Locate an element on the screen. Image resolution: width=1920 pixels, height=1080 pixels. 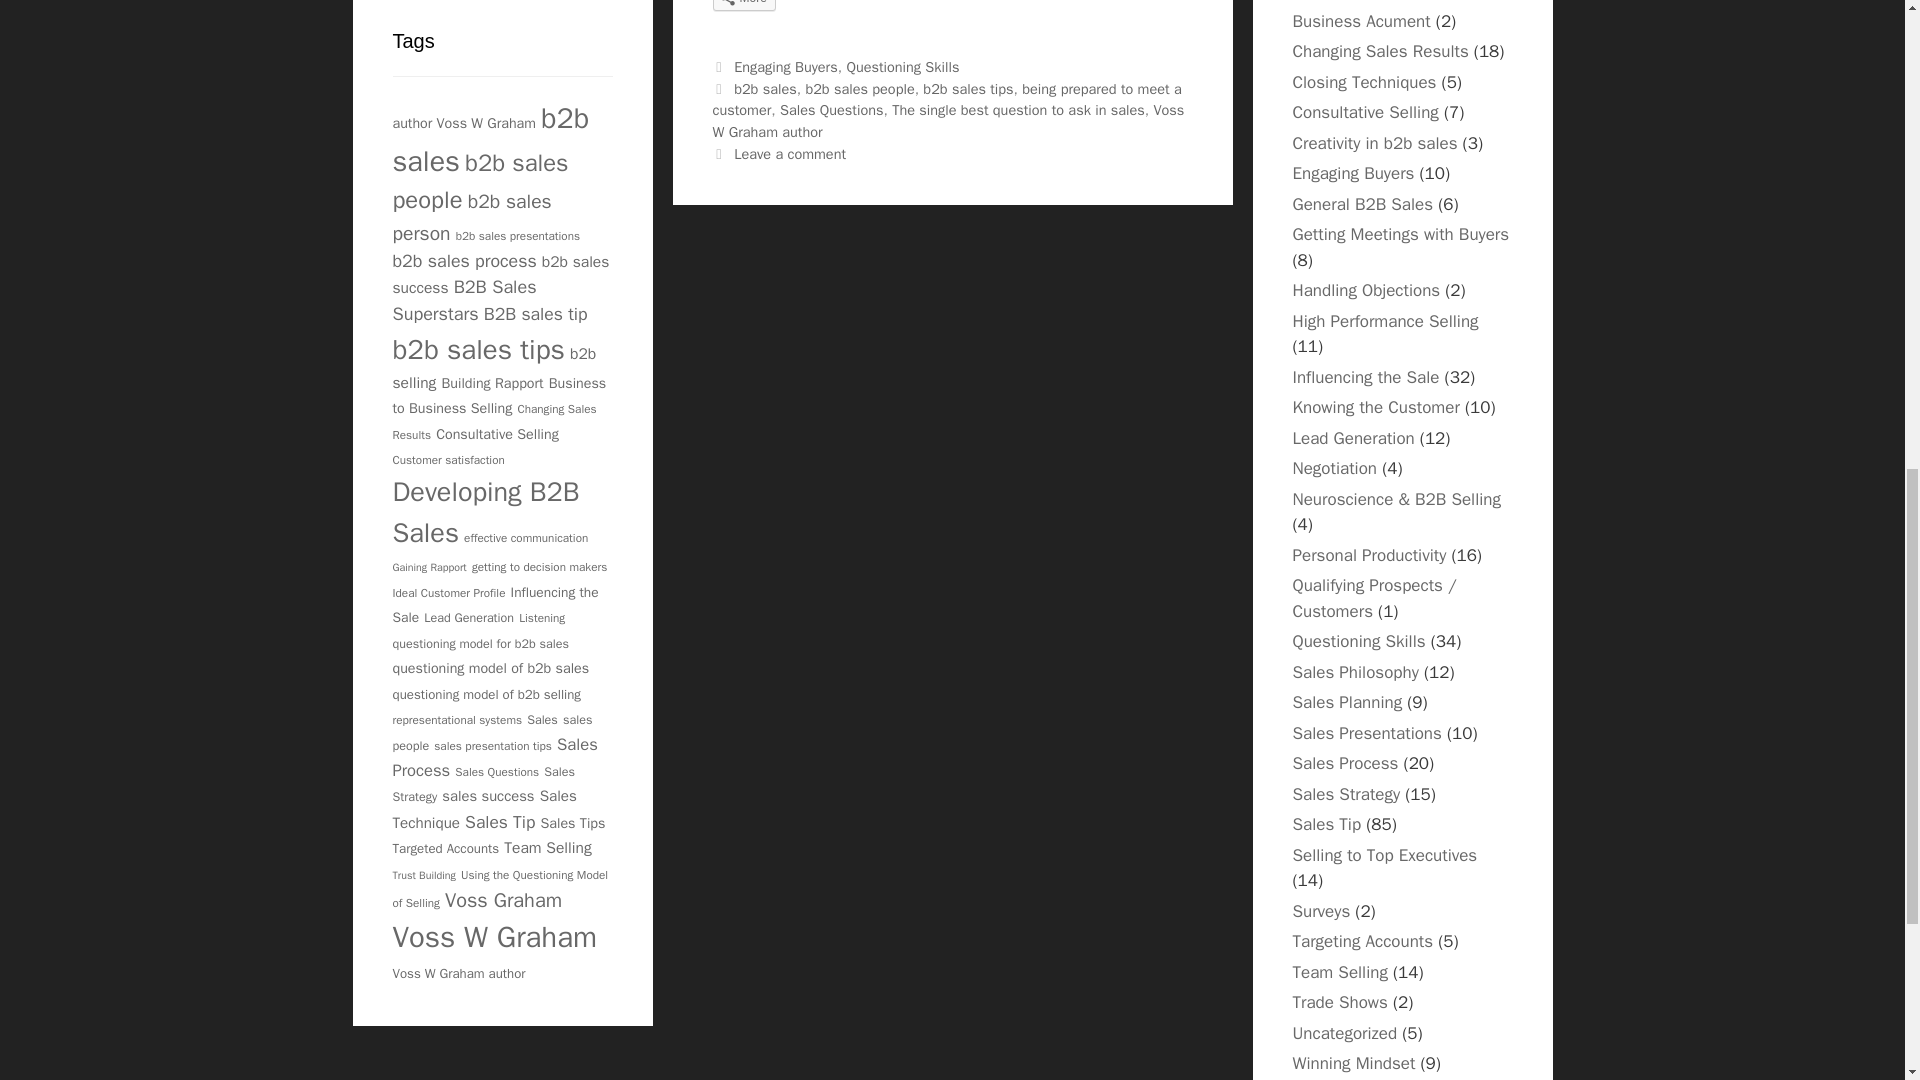
How to Close Successfully is located at coordinates (1364, 82).